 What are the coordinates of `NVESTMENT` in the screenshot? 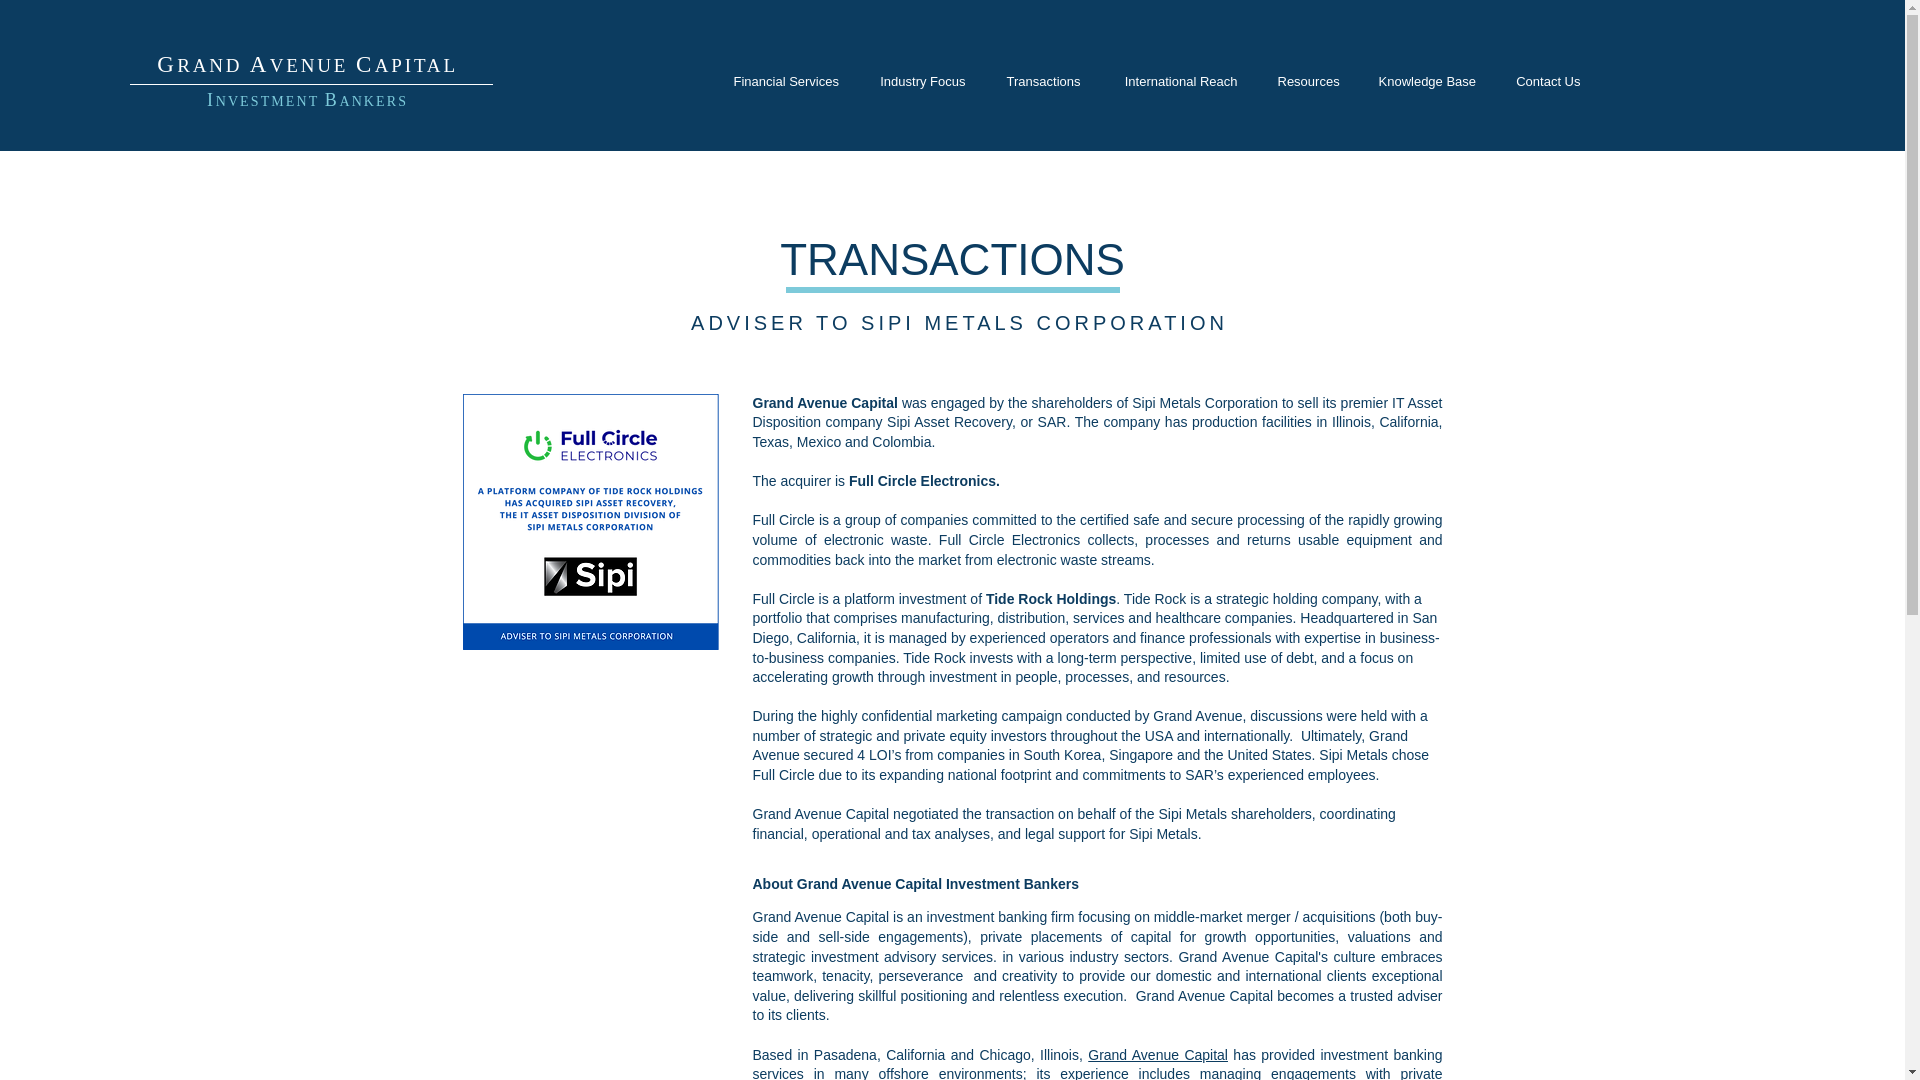 It's located at (270, 101).